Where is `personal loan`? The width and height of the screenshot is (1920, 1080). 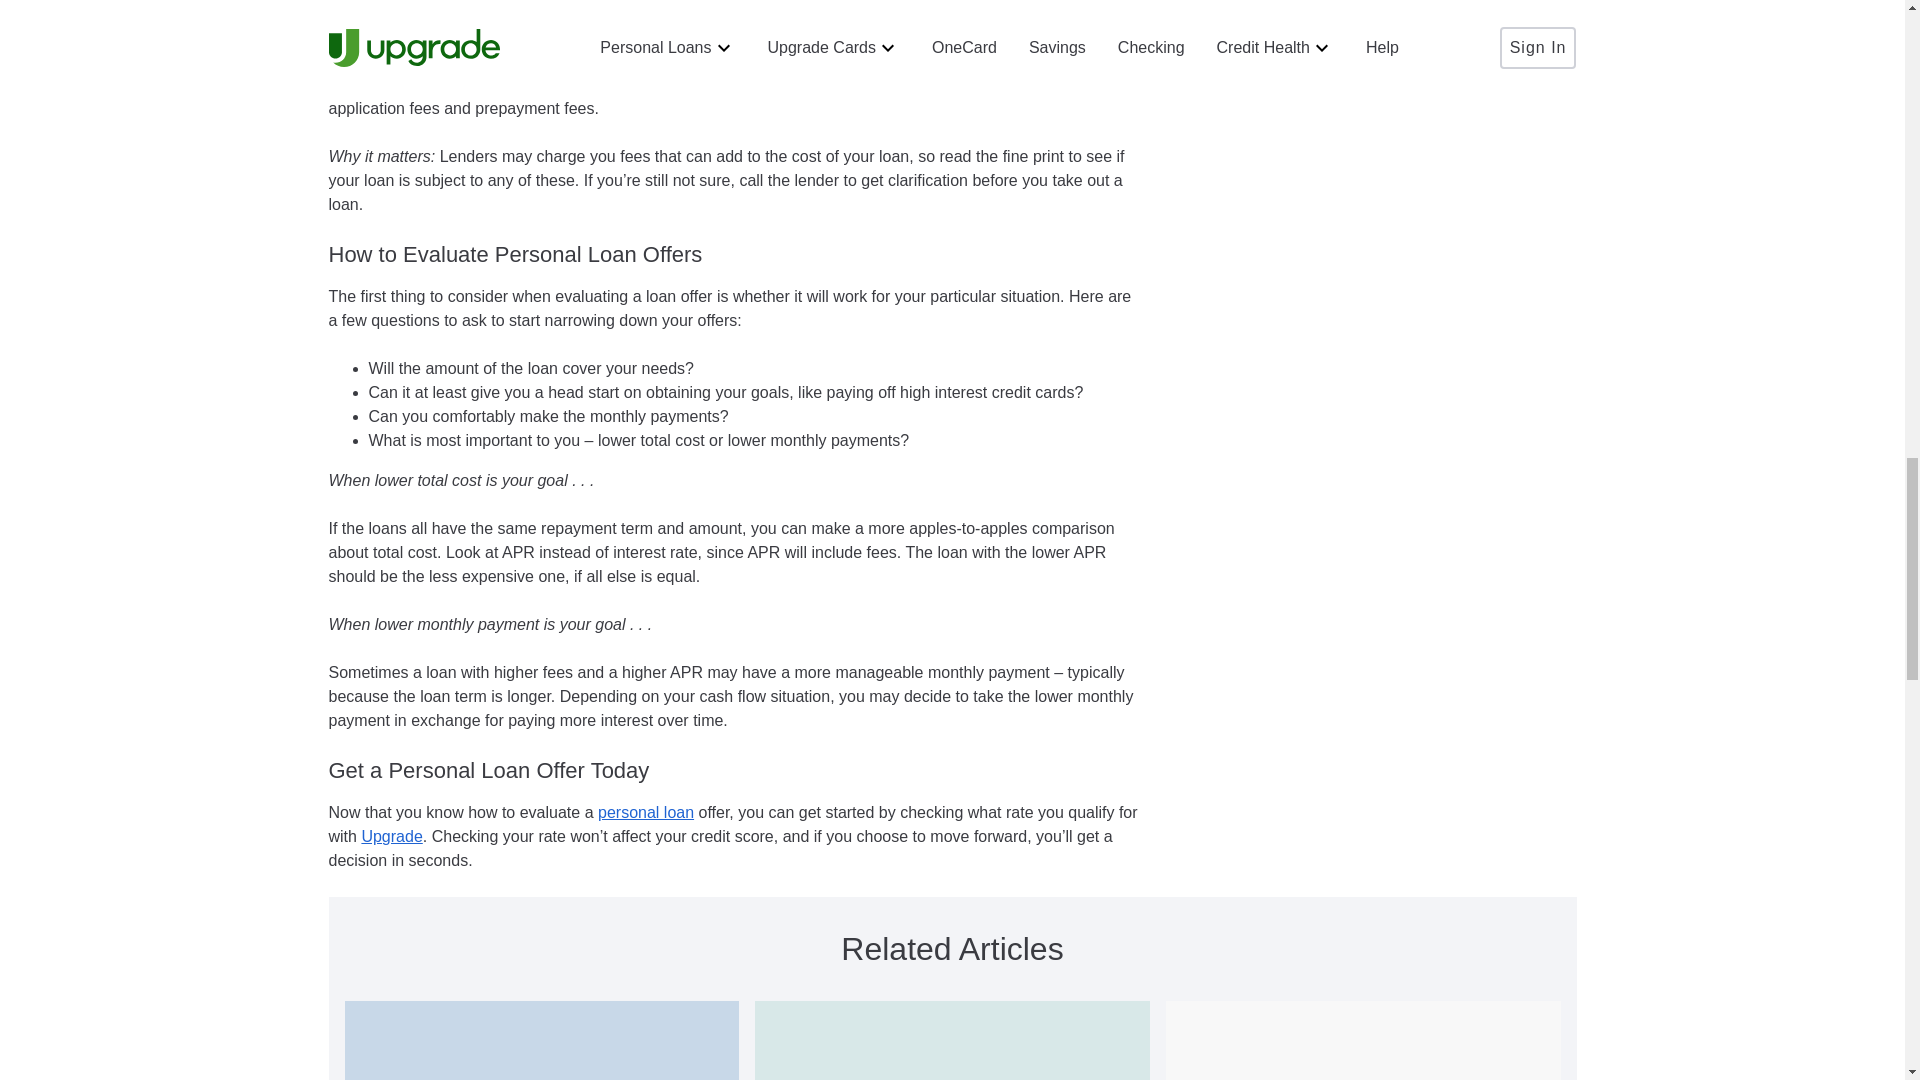 personal loan is located at coordinates (645, 812).